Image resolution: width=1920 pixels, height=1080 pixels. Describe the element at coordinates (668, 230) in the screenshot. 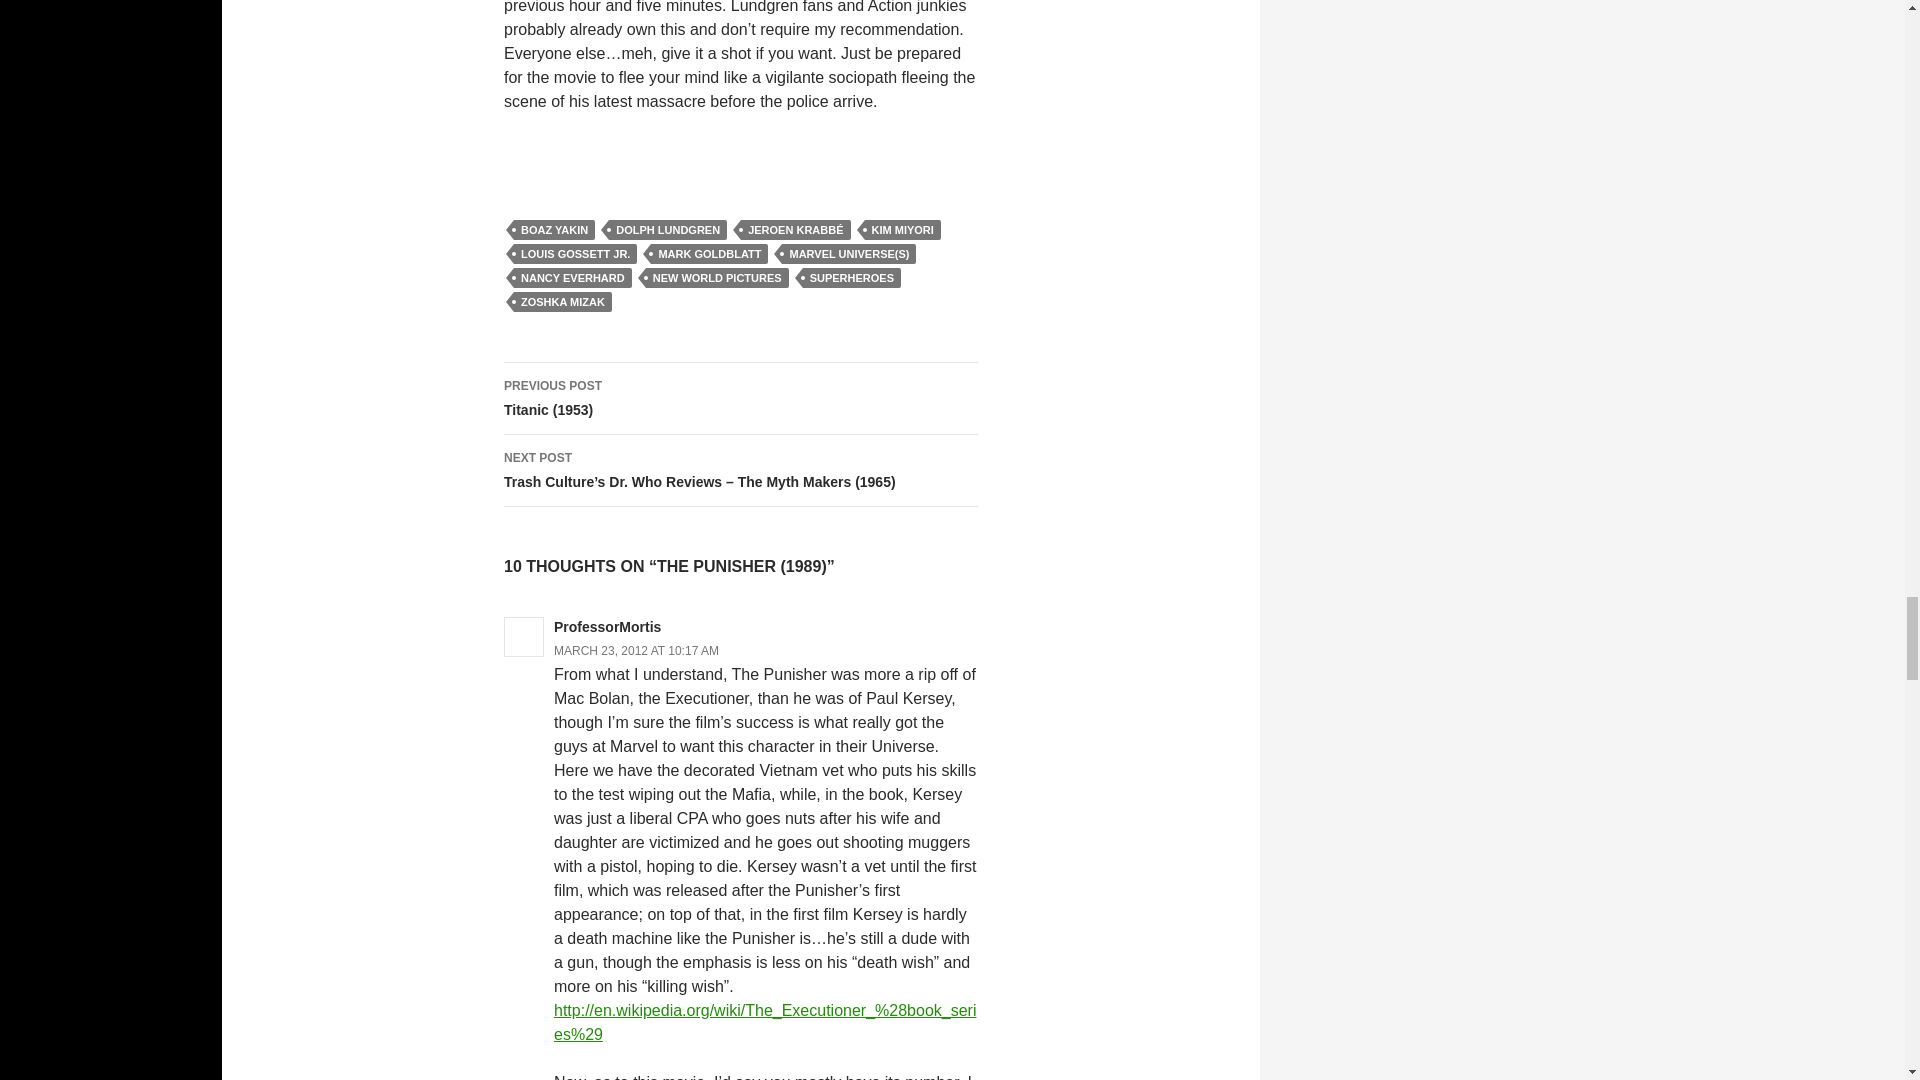

I see `DOLPH LUNDGREN` at that location.